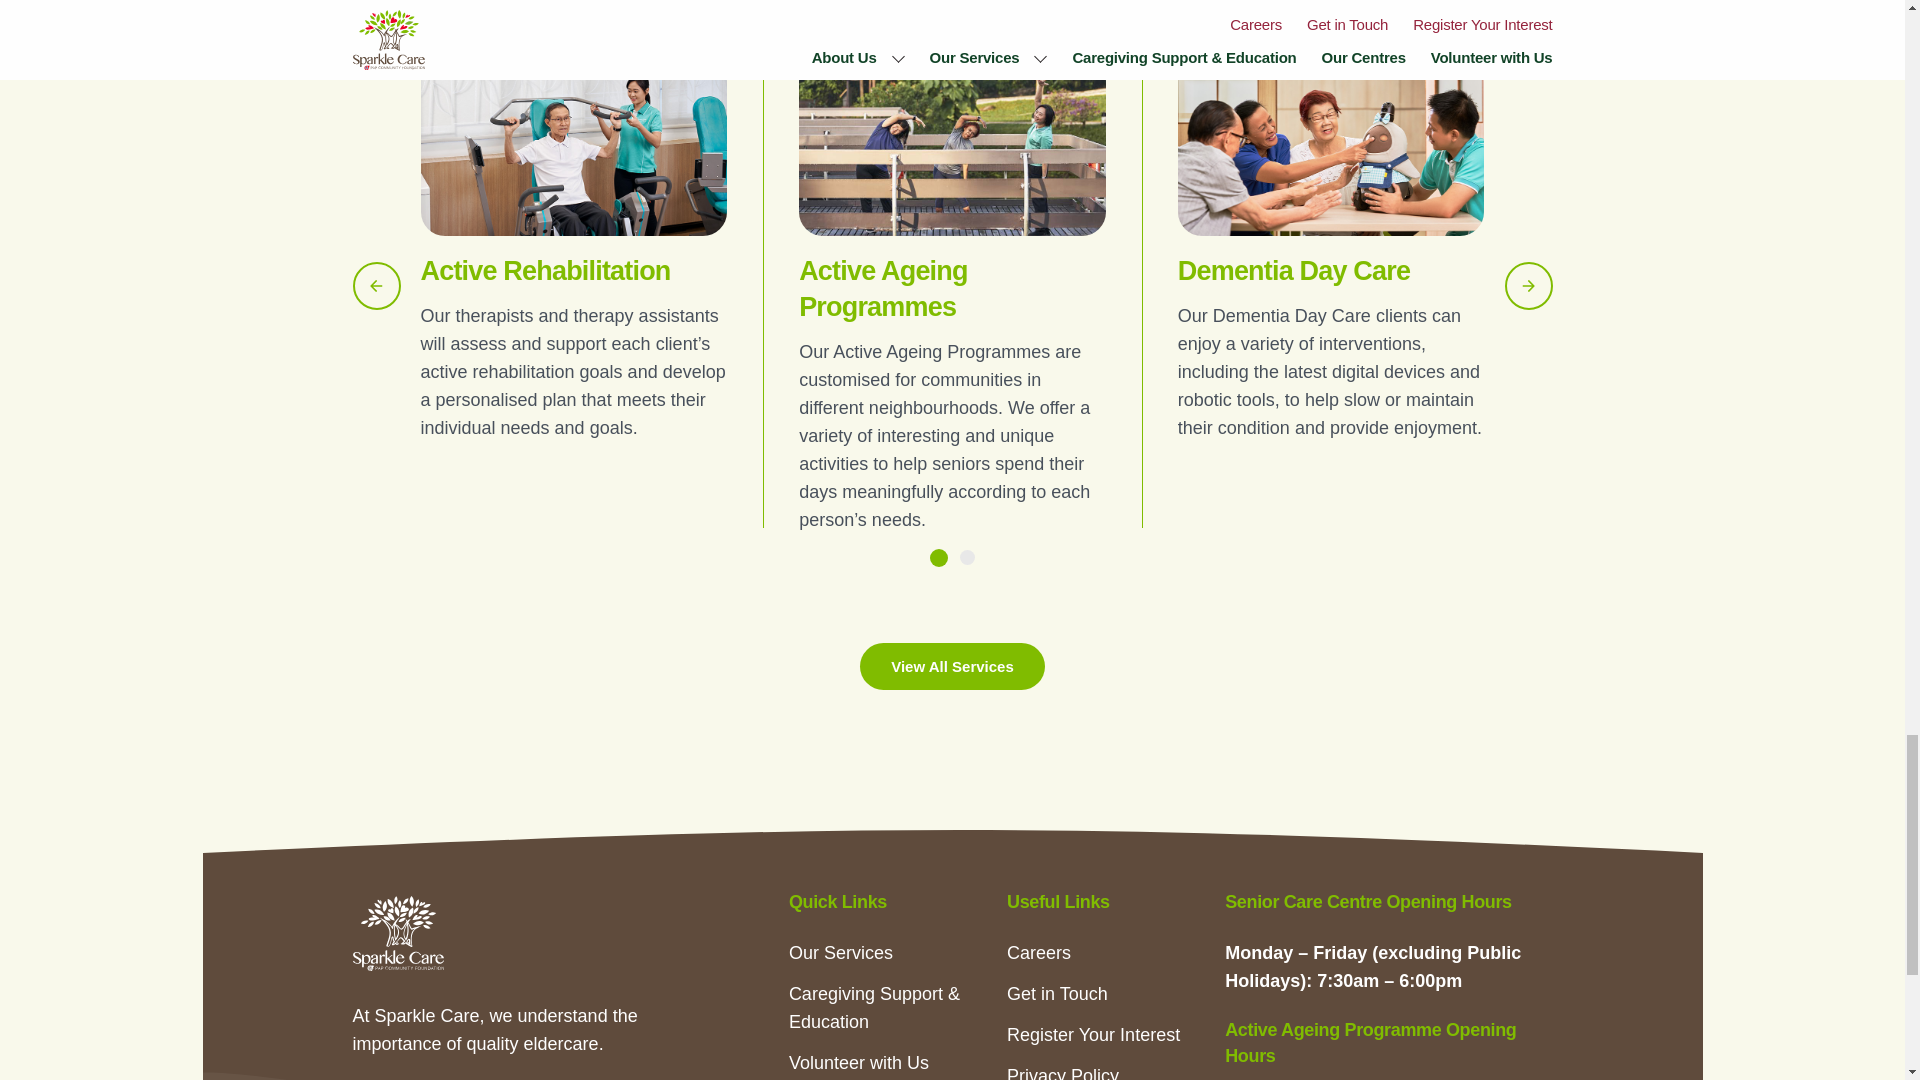 This screenshot has width=1920, height=1080. I want to click on Privacy Policy, so click(1062, 1072).